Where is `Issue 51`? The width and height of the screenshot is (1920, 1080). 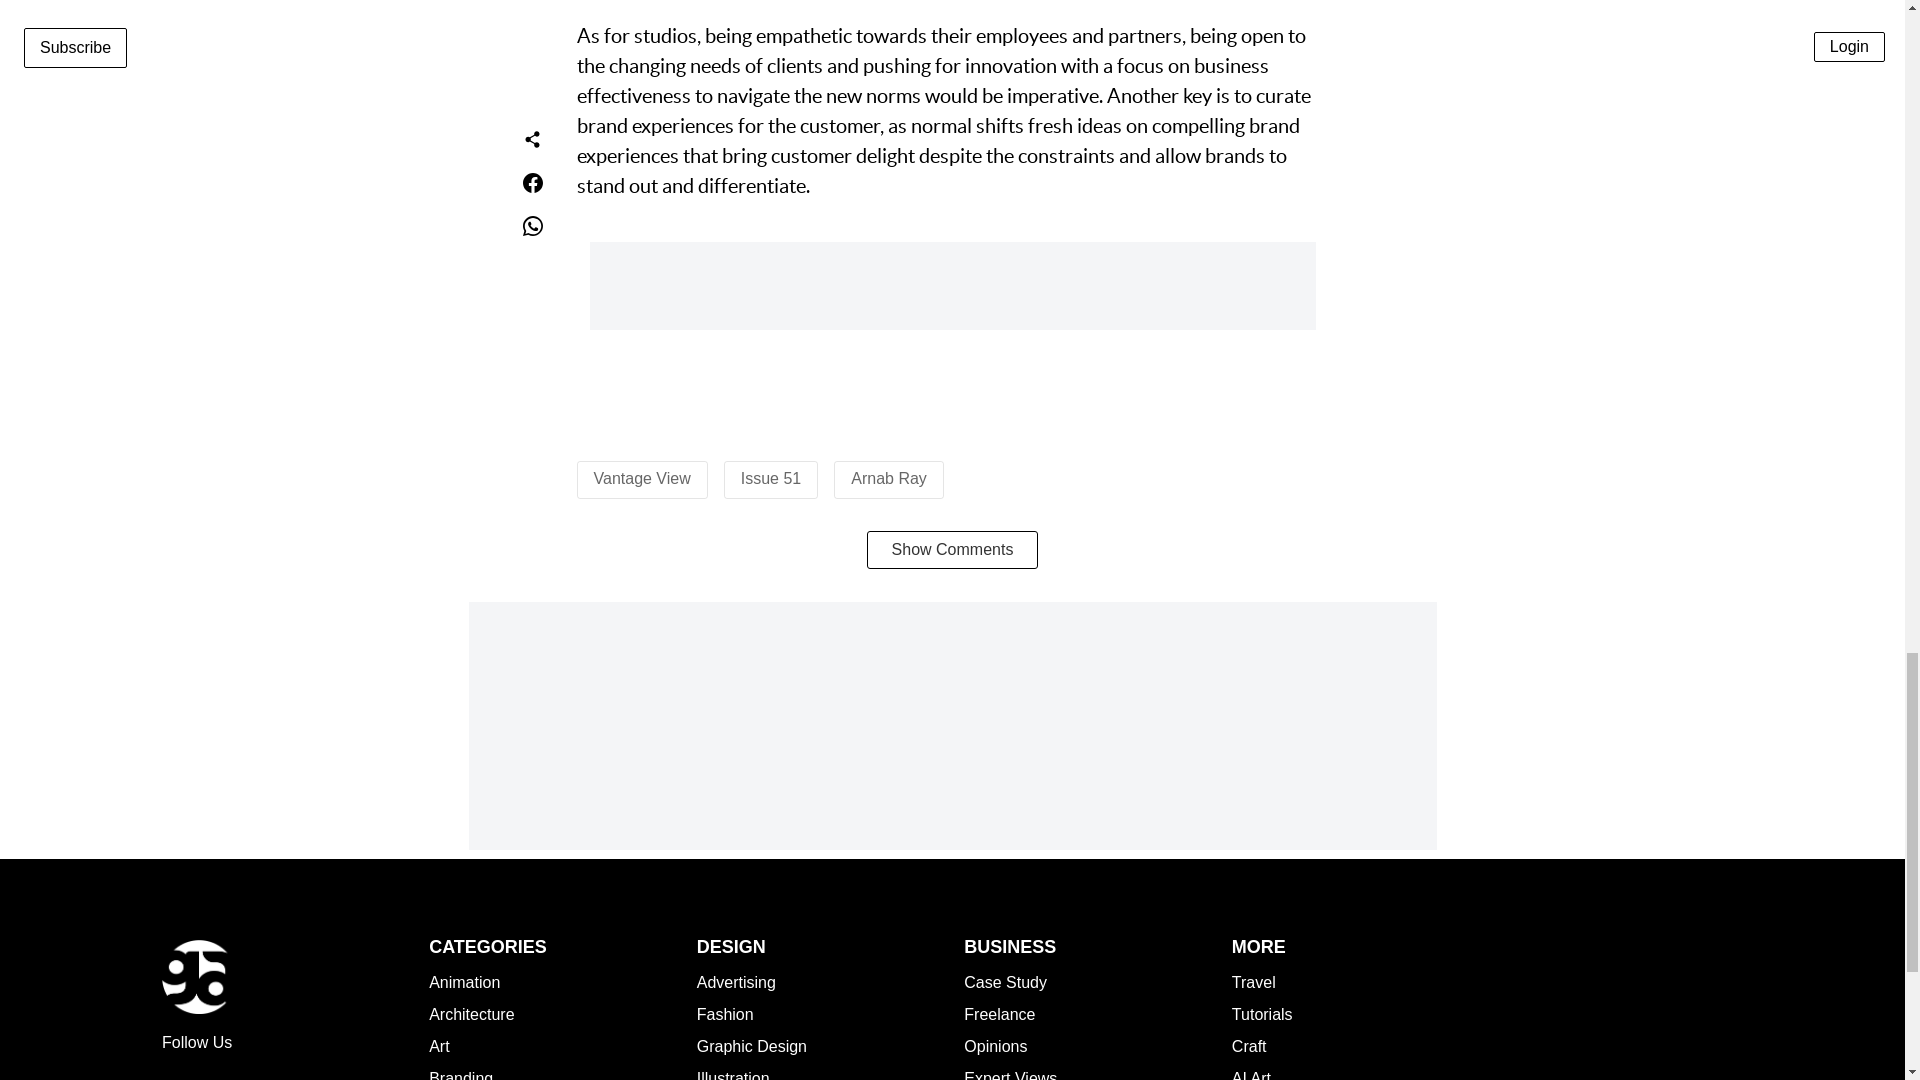 Issue 51 is located at coordinates (770, 478).